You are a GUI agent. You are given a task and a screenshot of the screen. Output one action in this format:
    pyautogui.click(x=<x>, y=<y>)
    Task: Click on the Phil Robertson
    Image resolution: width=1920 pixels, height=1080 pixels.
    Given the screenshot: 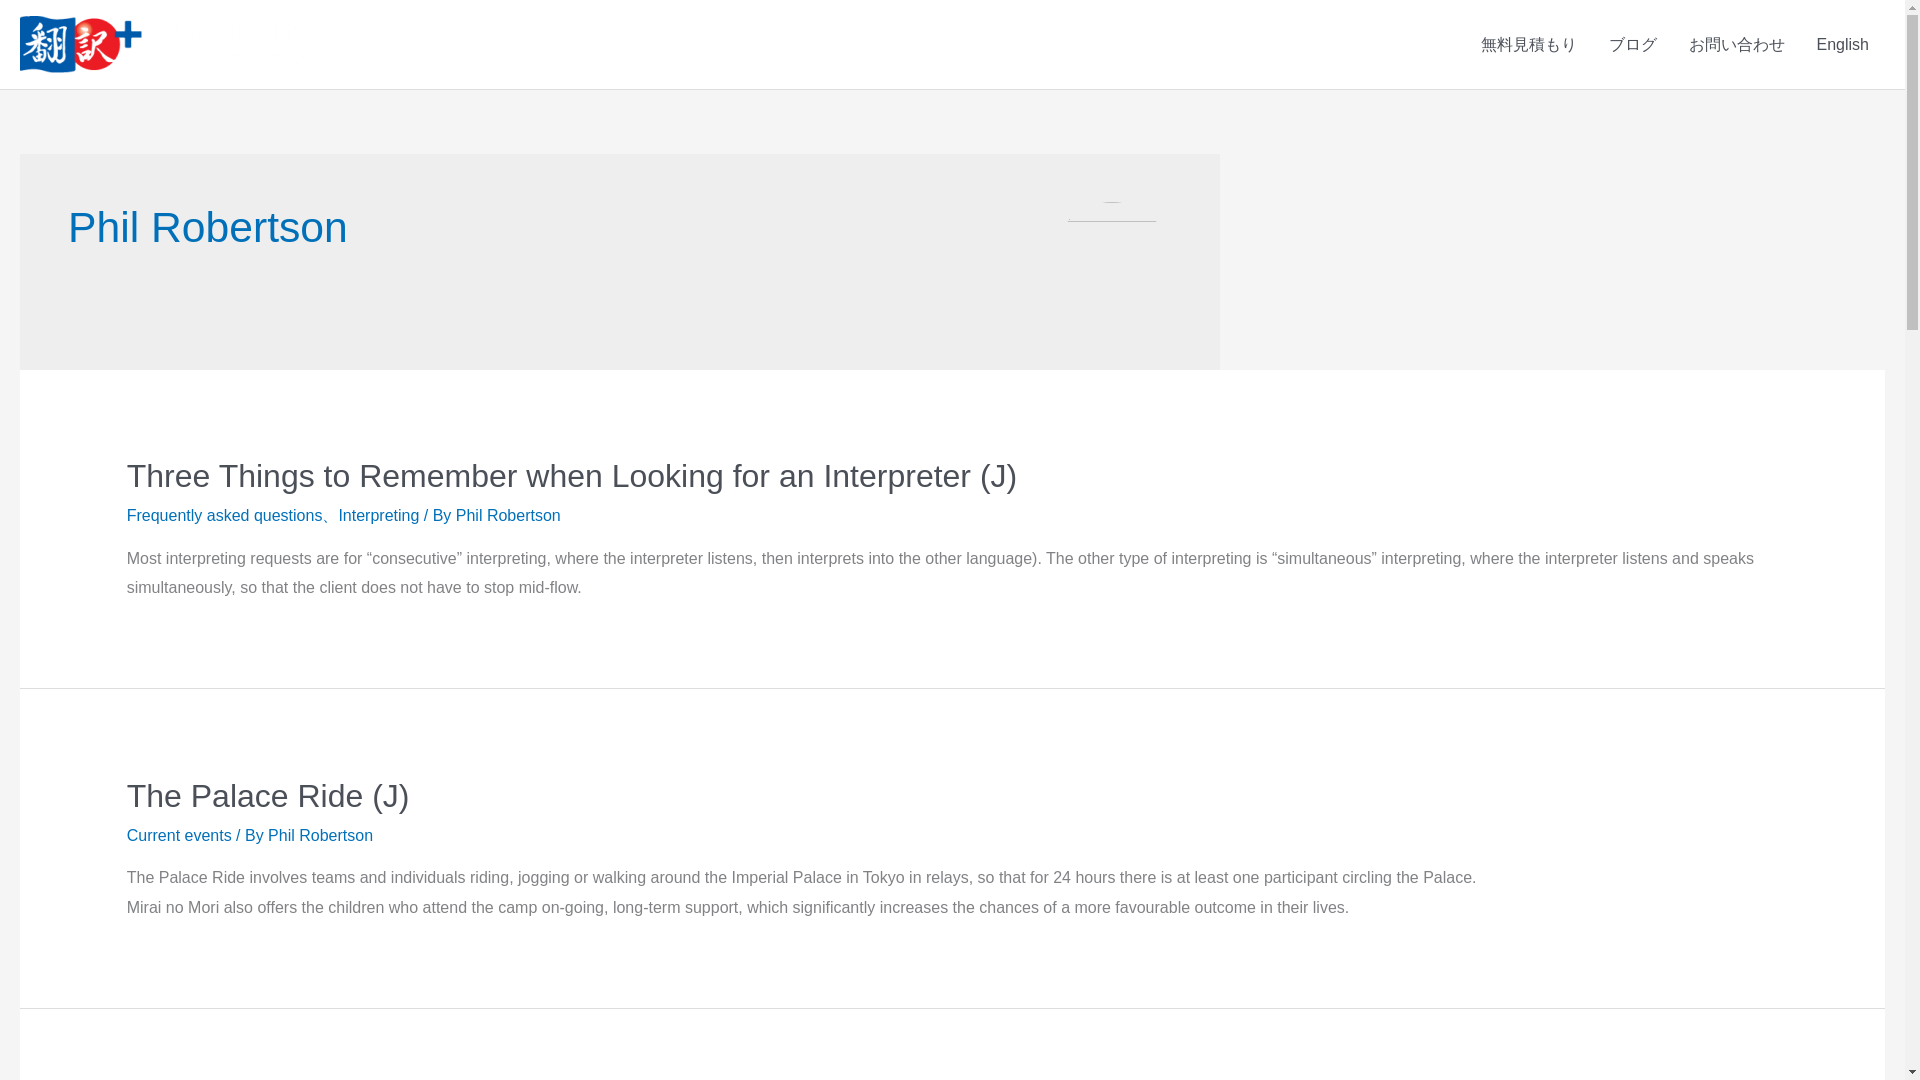 What is the action you would take?
    pyautogui.click(x=508, y=514)
    